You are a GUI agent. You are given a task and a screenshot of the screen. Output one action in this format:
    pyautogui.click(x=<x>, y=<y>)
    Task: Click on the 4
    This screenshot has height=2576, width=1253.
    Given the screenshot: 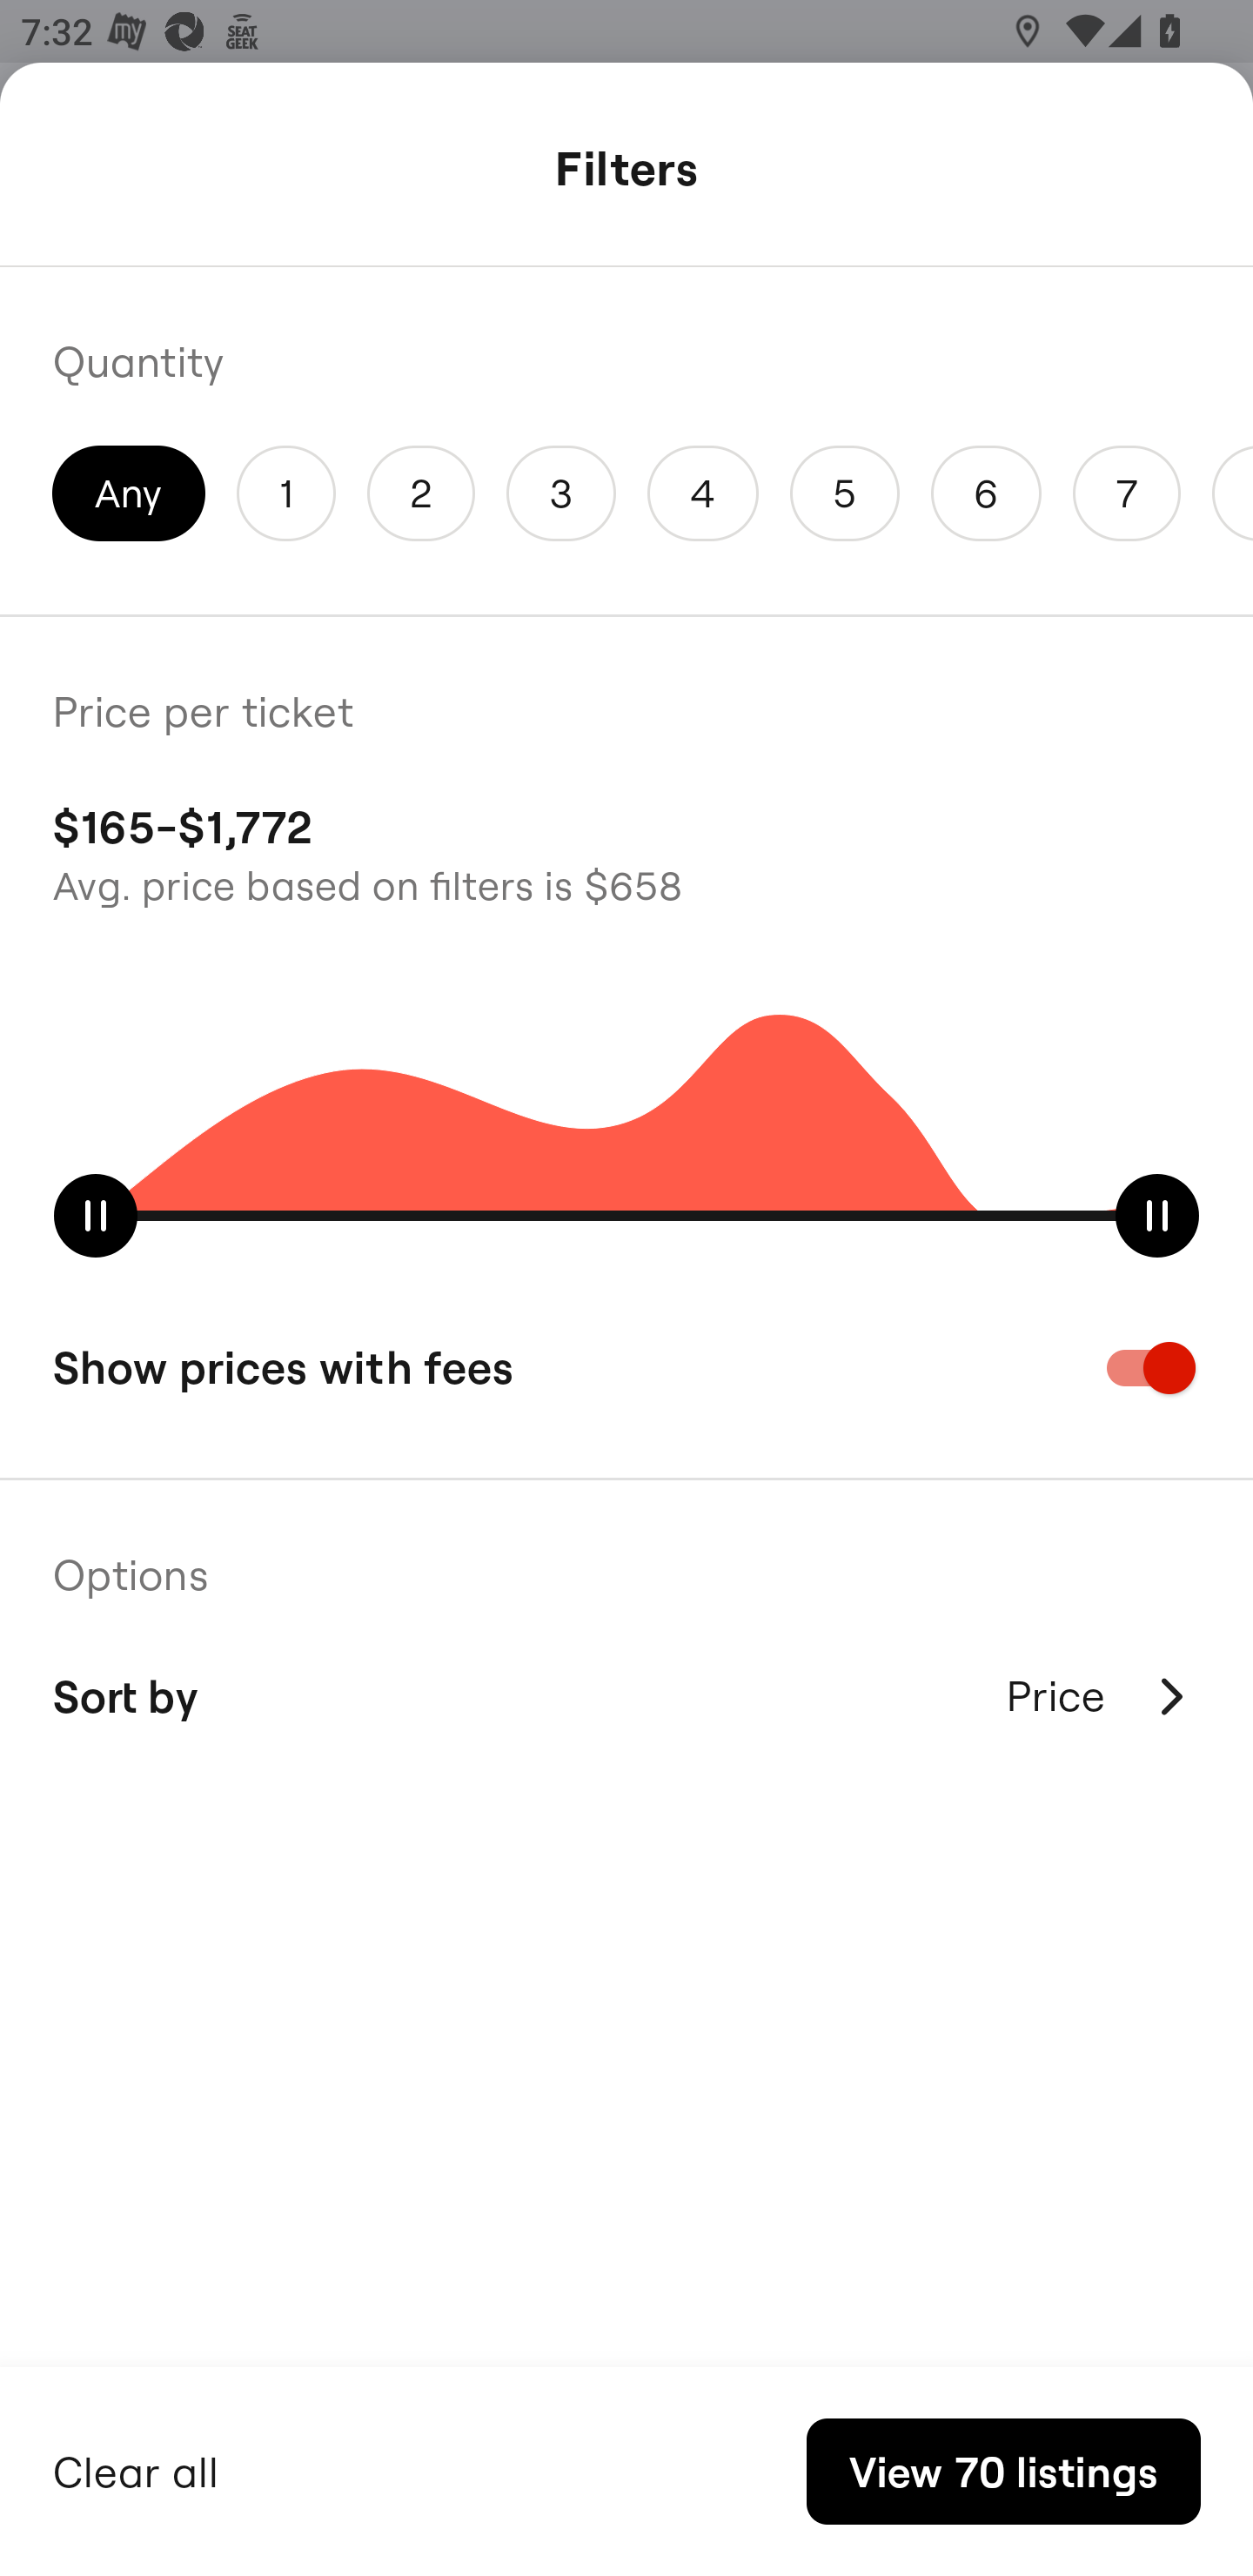 What is the action you would take?
    pyautogui.click(x=702, y=493)
    